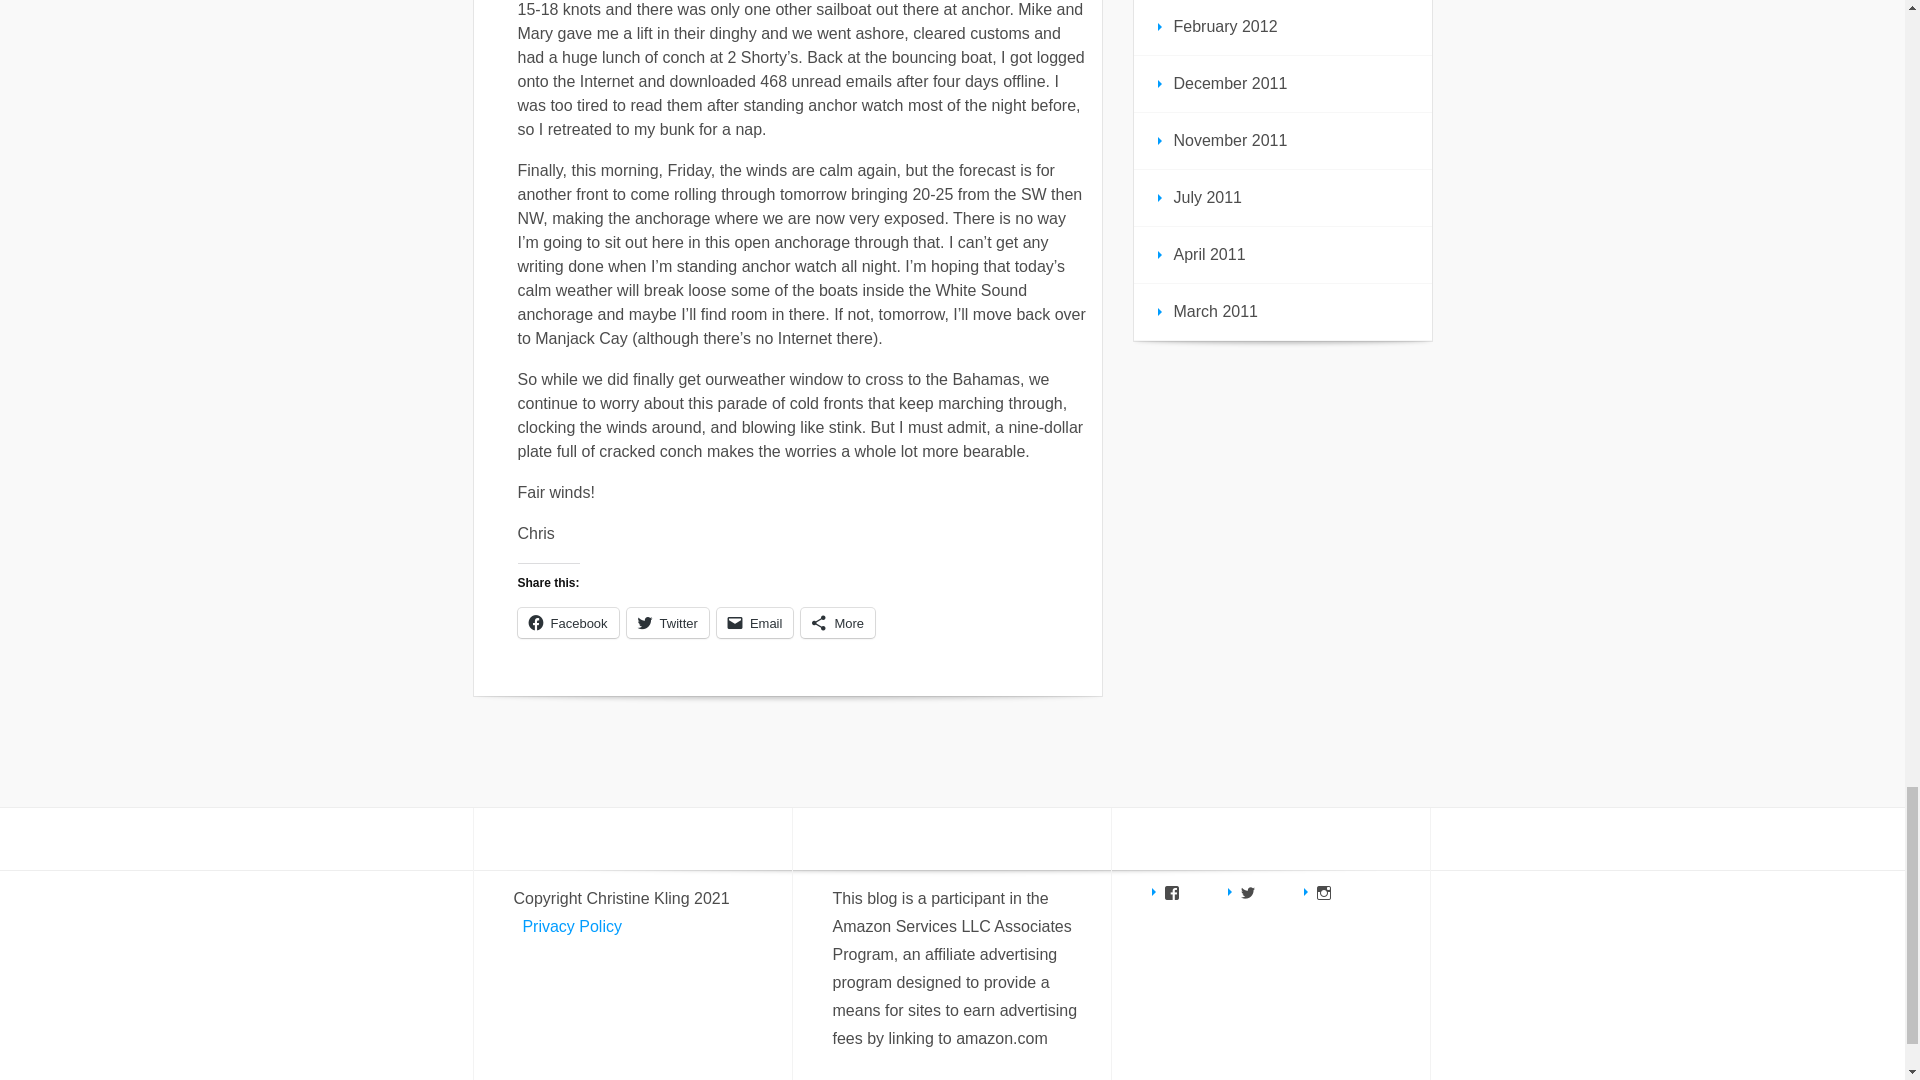  Describe the element at coordinates (668, 623) in the screenshot. I see `Click to share on Twitter` at that location.